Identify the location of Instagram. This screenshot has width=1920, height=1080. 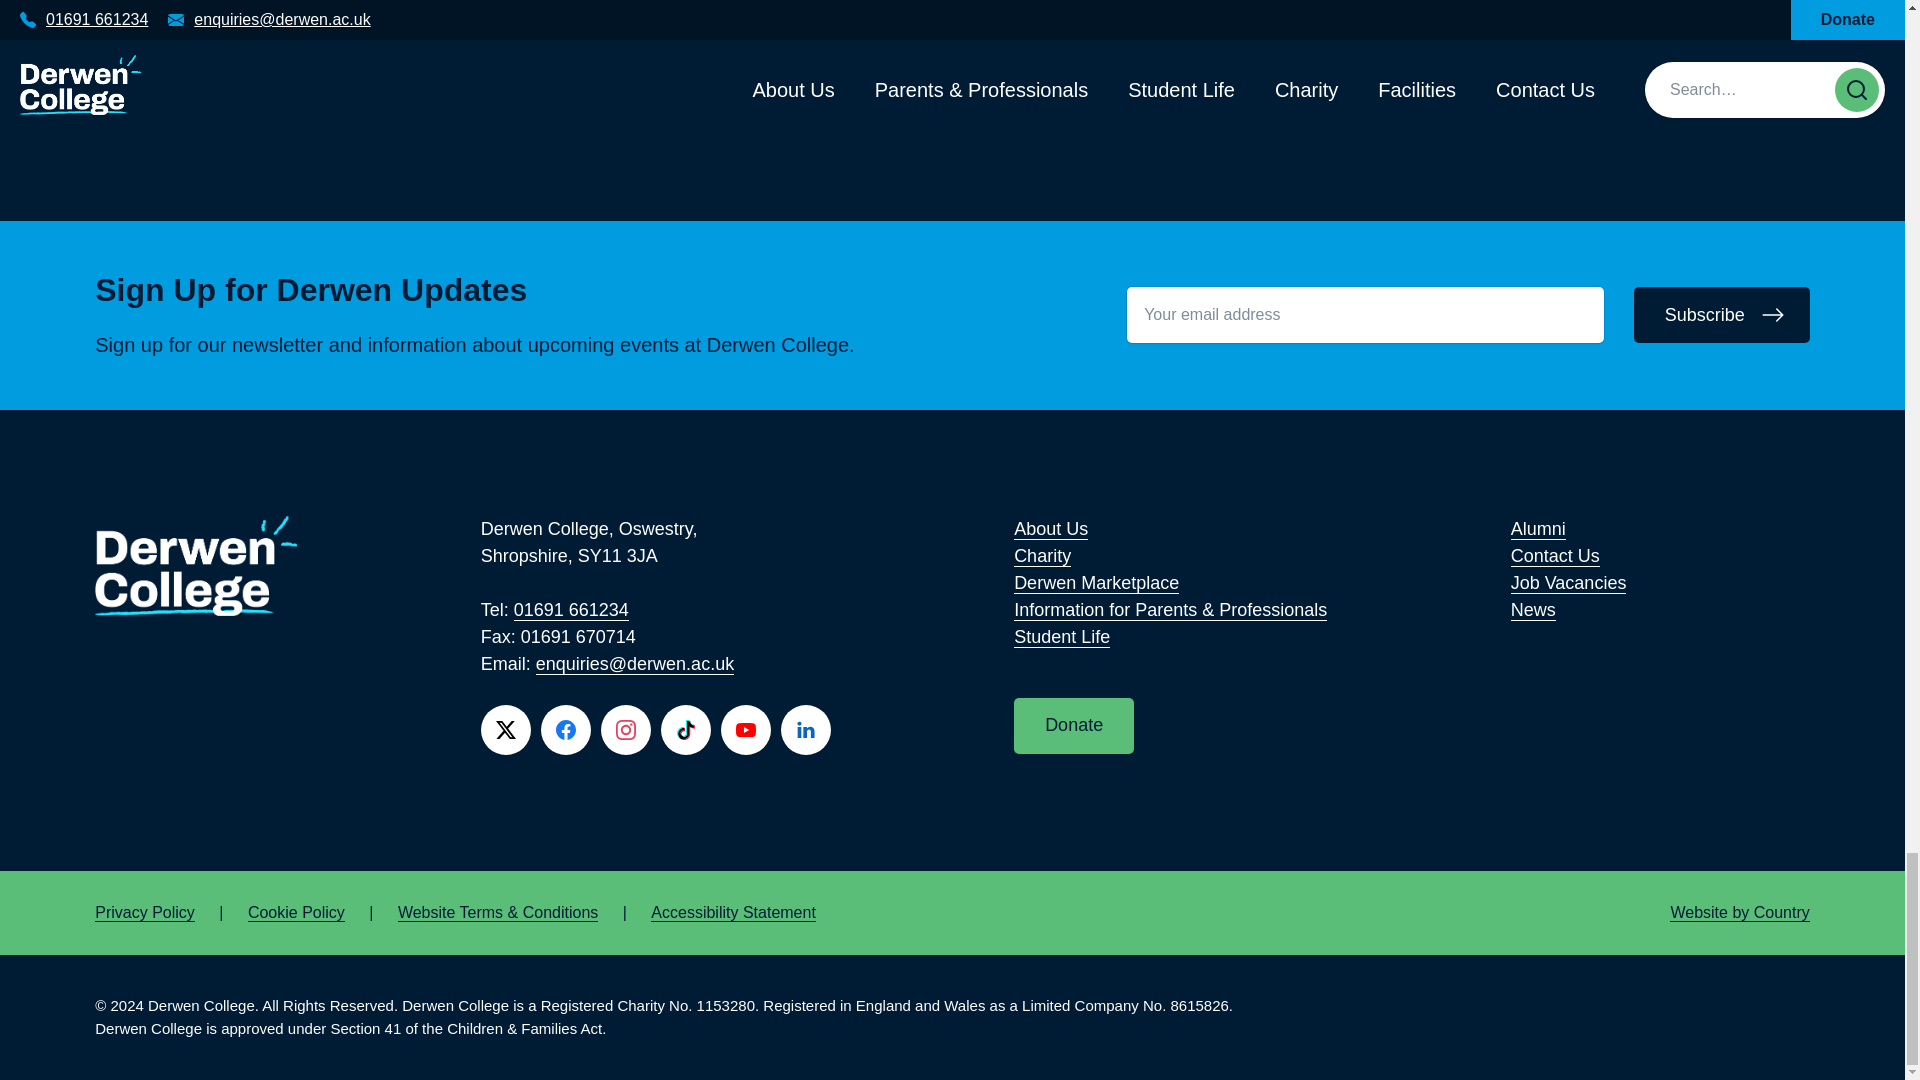
(625, 730).